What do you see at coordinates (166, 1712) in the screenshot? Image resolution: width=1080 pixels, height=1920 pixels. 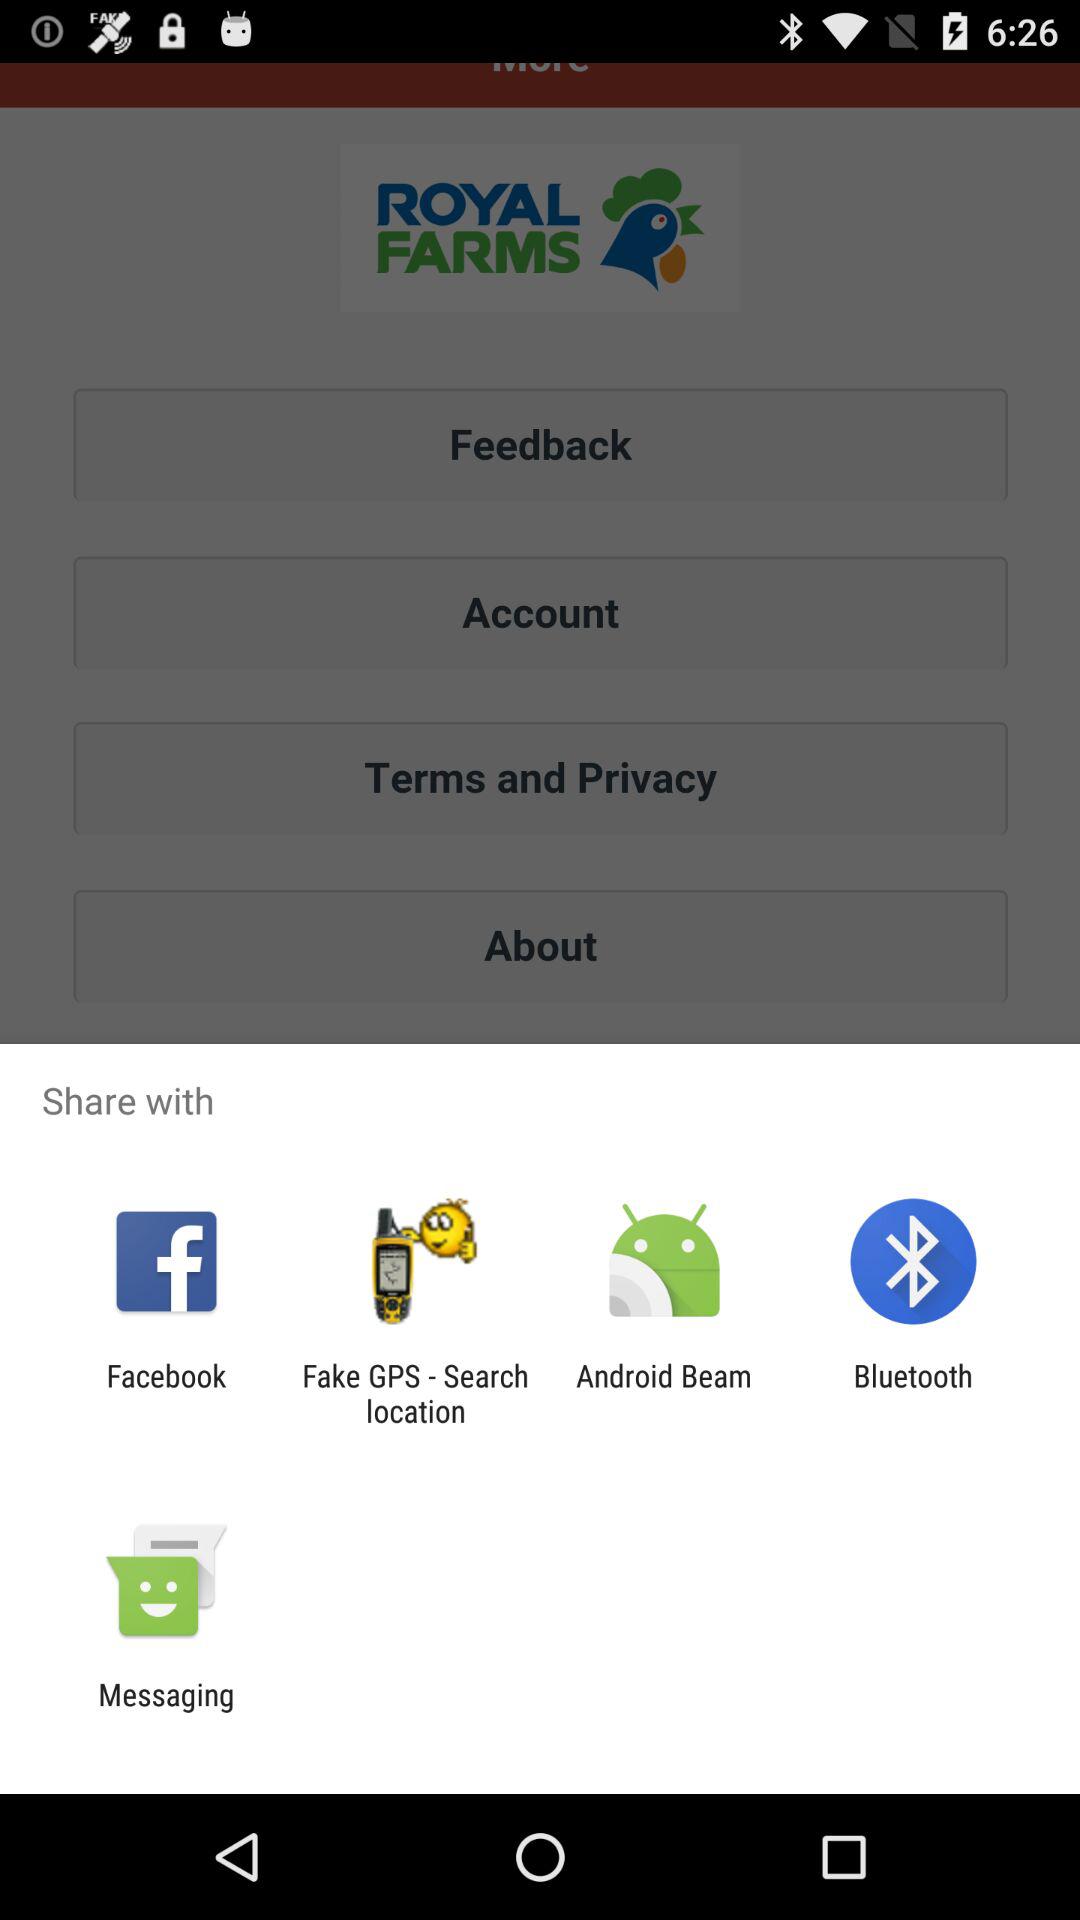 I see `press the messaging app` at bounding box center [166, 1712].